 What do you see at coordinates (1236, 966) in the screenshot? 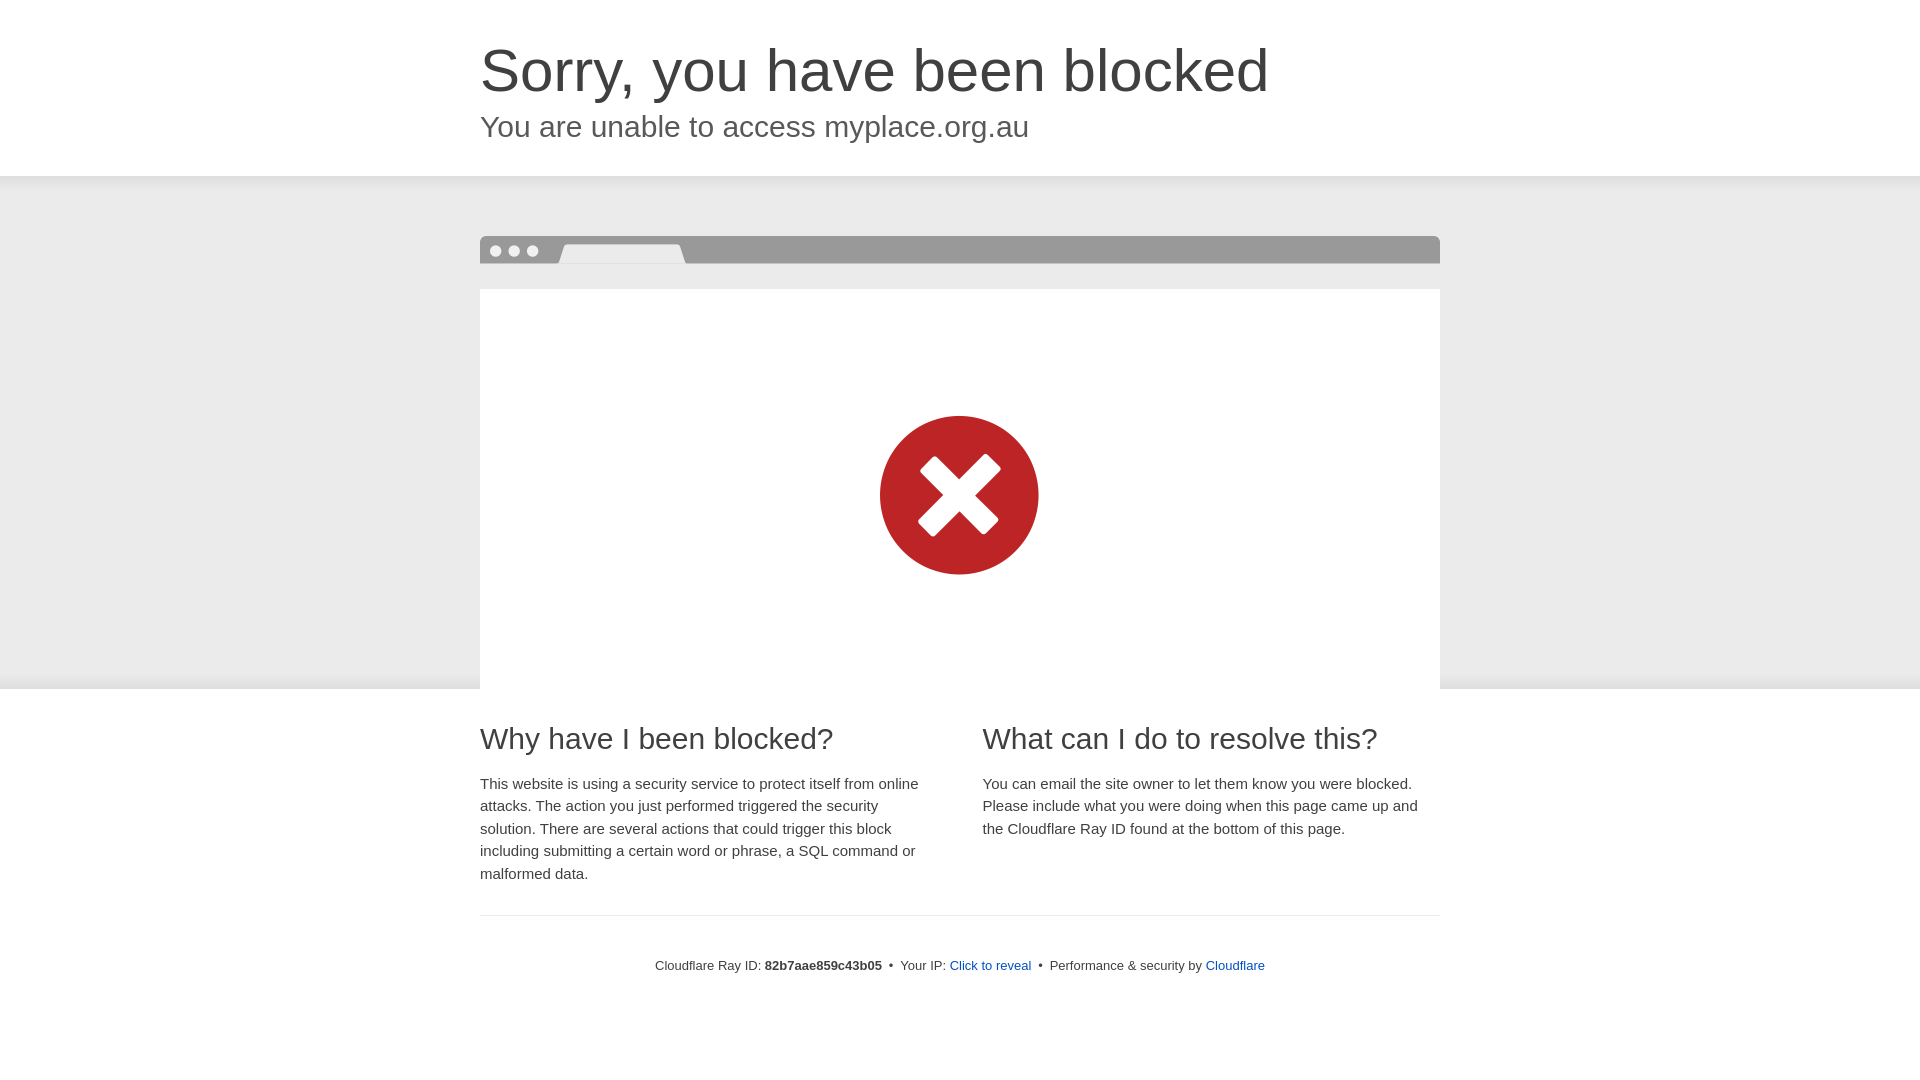
I see `Cloudflare` at bounding box center [1236, 966].